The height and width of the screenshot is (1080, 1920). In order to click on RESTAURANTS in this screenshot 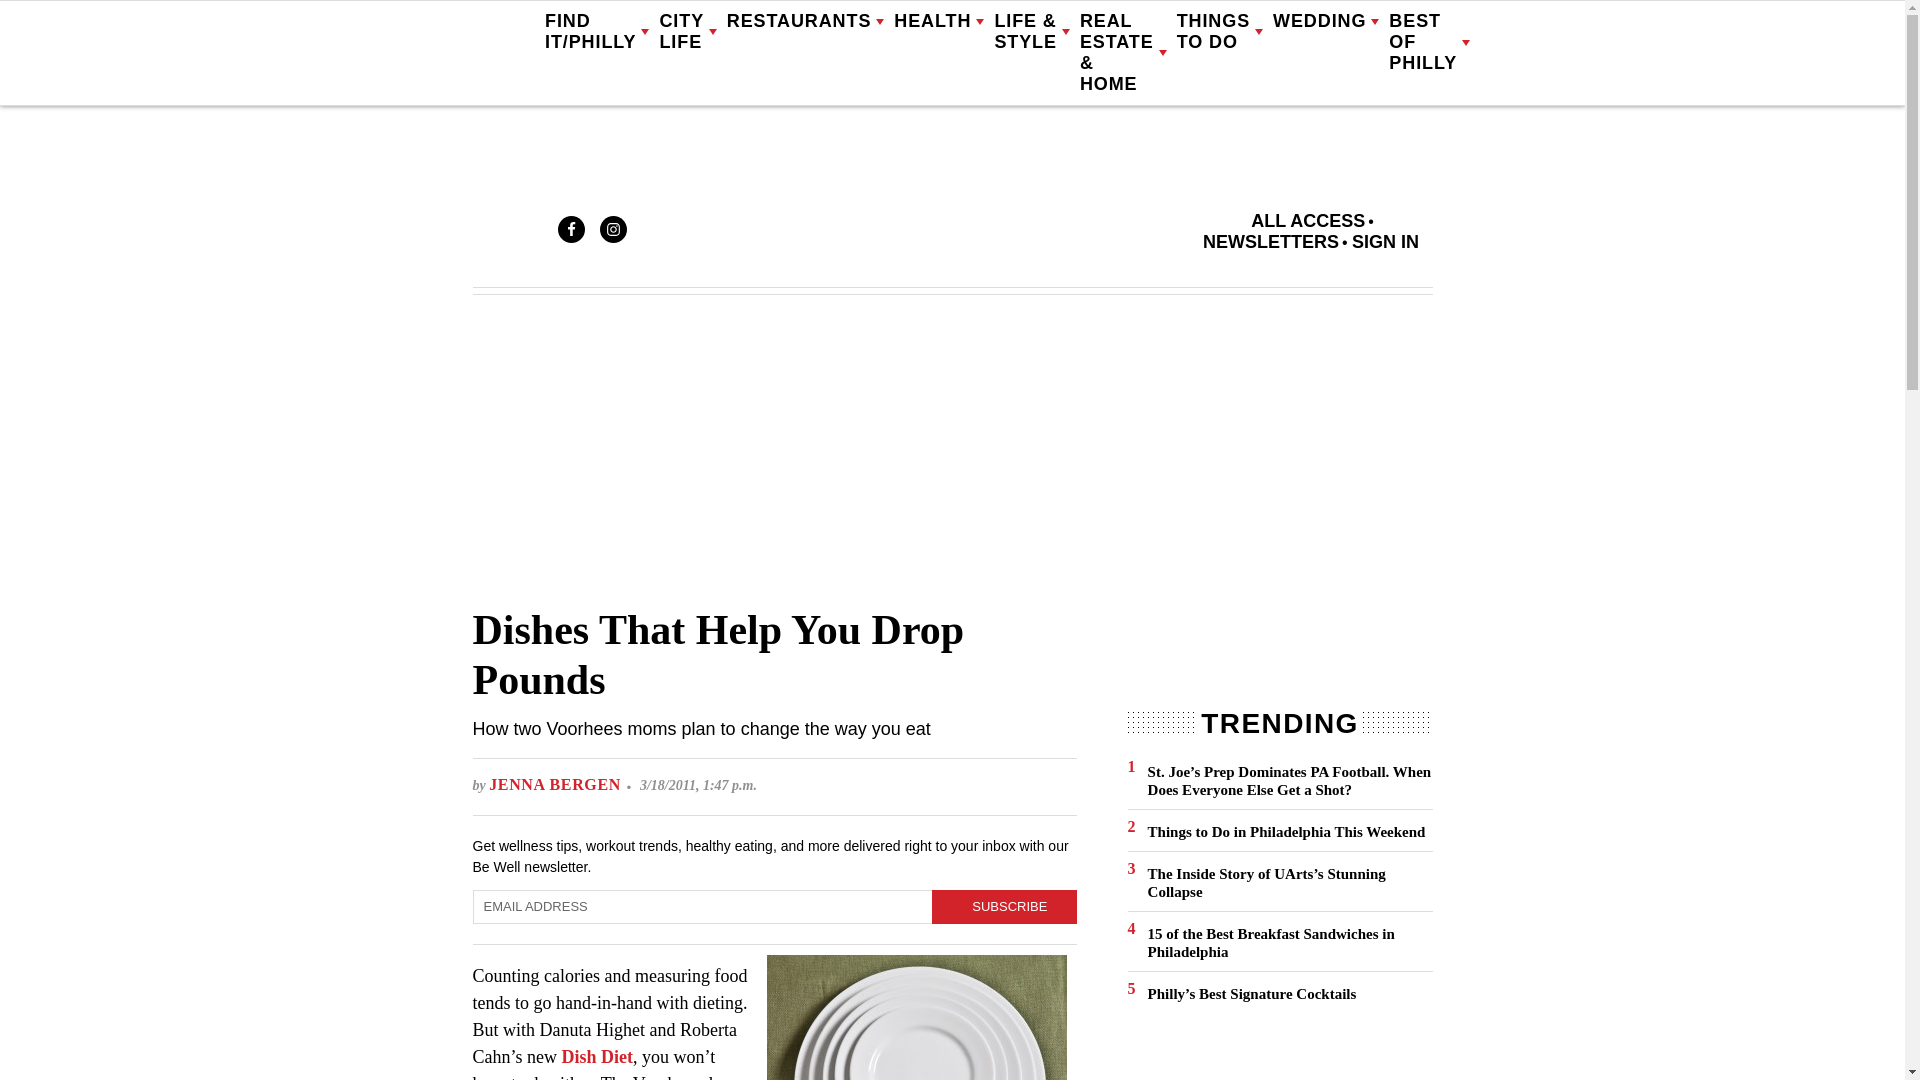, I will do `click(806, 22)`.